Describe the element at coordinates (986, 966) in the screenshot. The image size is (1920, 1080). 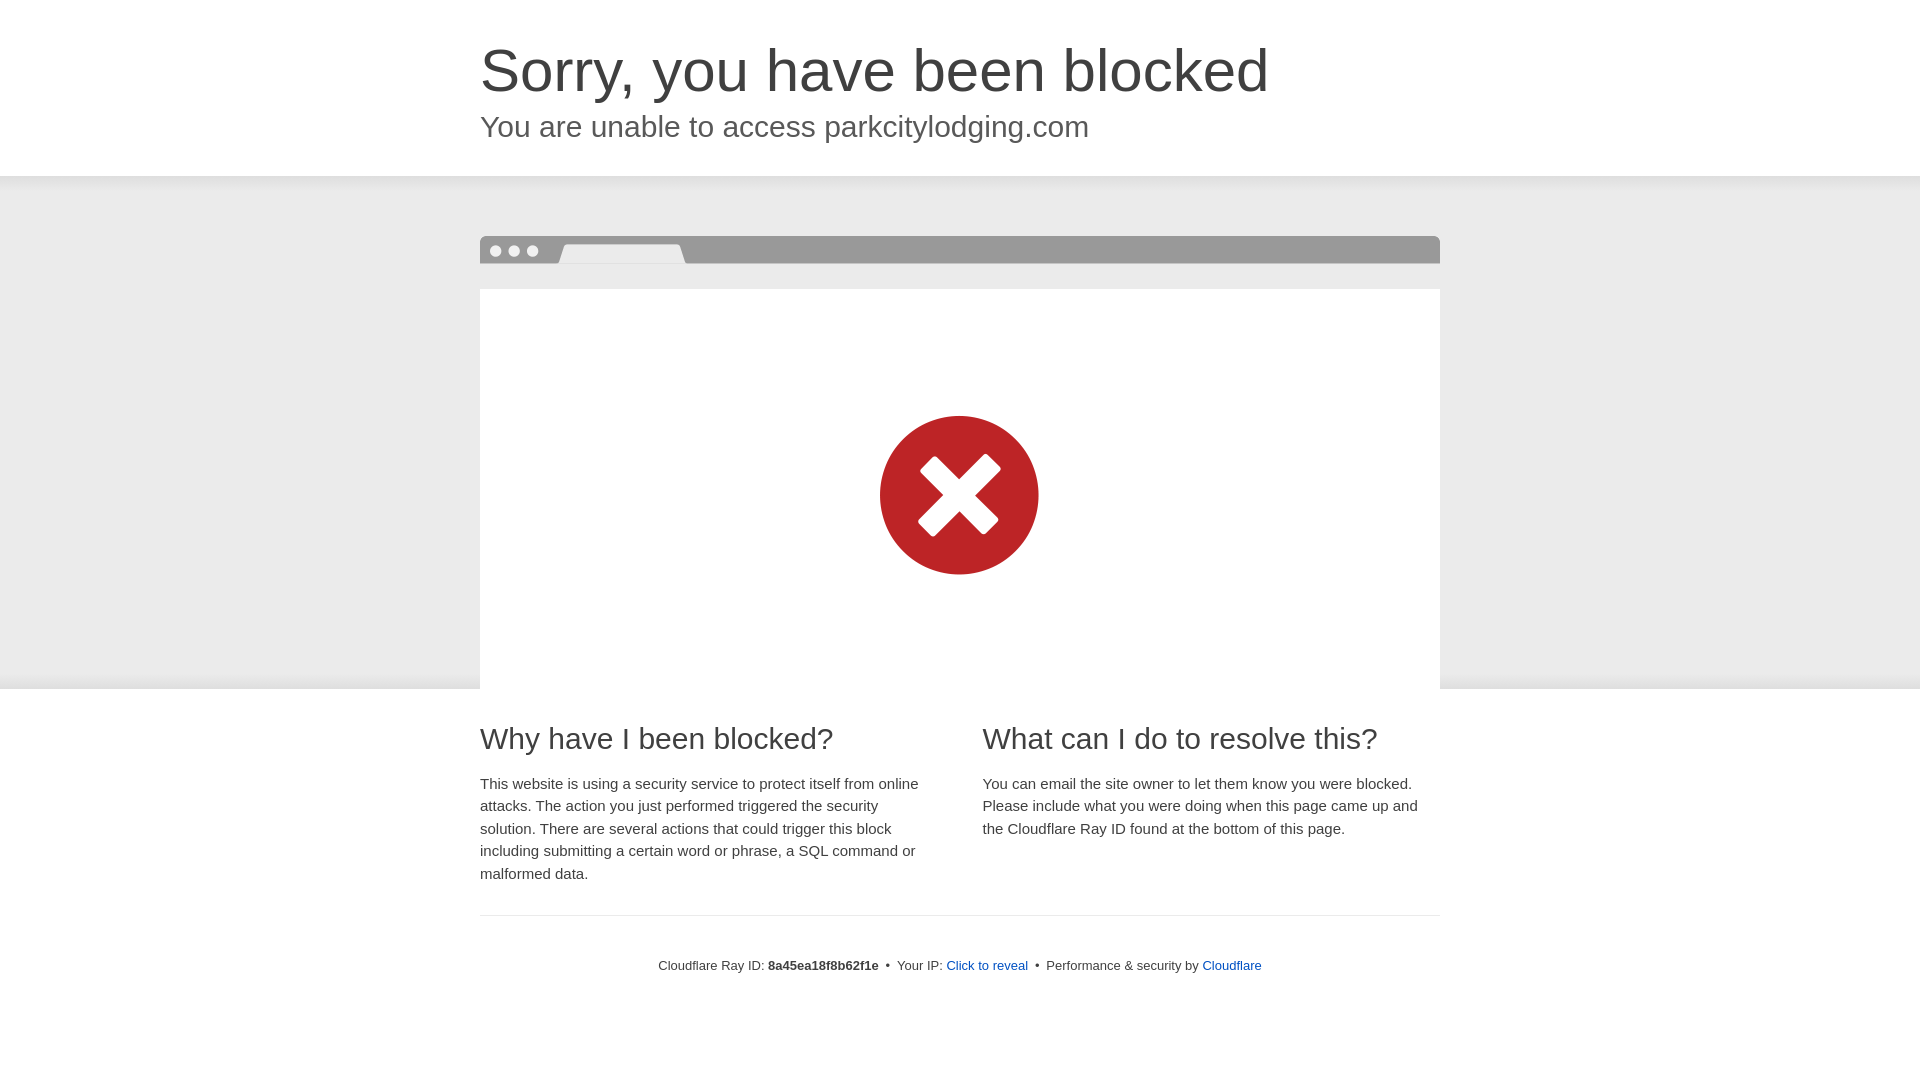
I see `Click to reveal` at that location.